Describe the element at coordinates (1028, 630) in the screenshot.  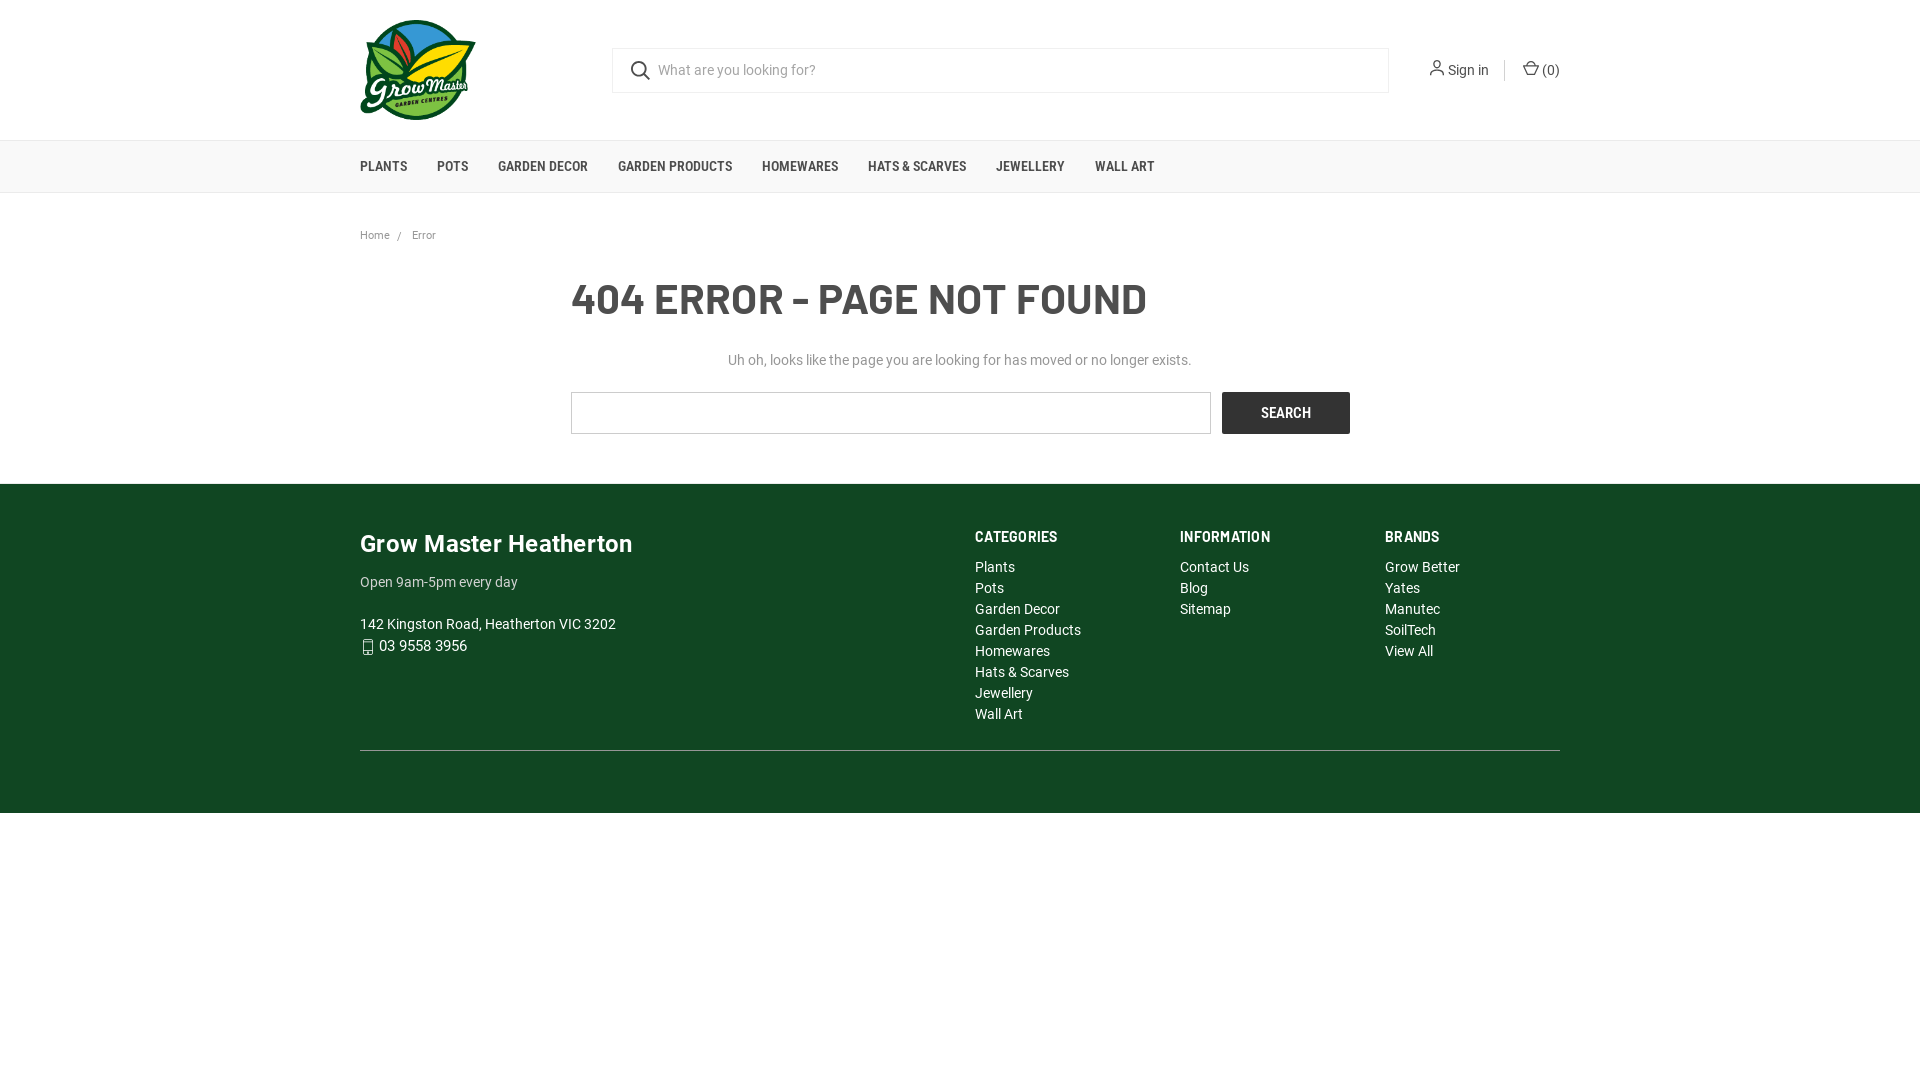
I see `Garden Products` at that location.